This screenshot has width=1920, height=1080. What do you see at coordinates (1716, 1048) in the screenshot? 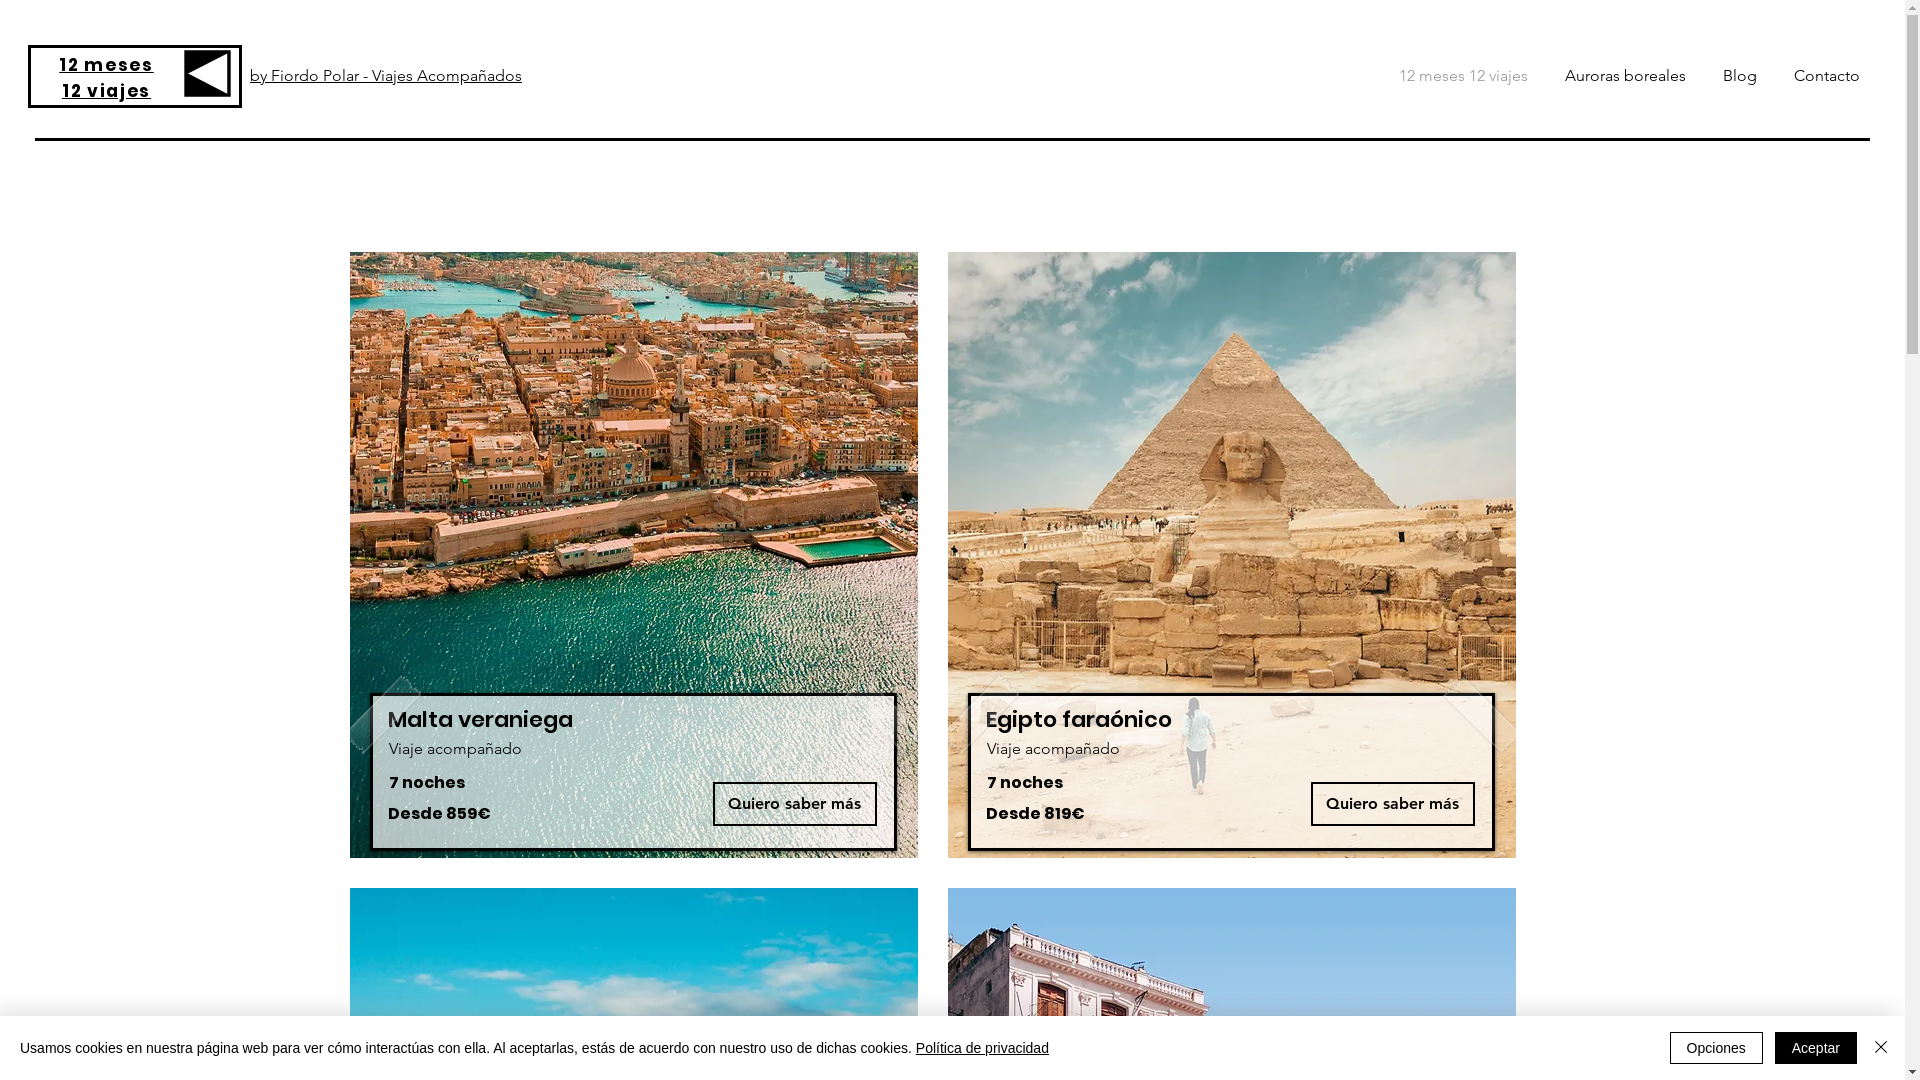
I see `Opciones` at bounding box center [1716, 1048].